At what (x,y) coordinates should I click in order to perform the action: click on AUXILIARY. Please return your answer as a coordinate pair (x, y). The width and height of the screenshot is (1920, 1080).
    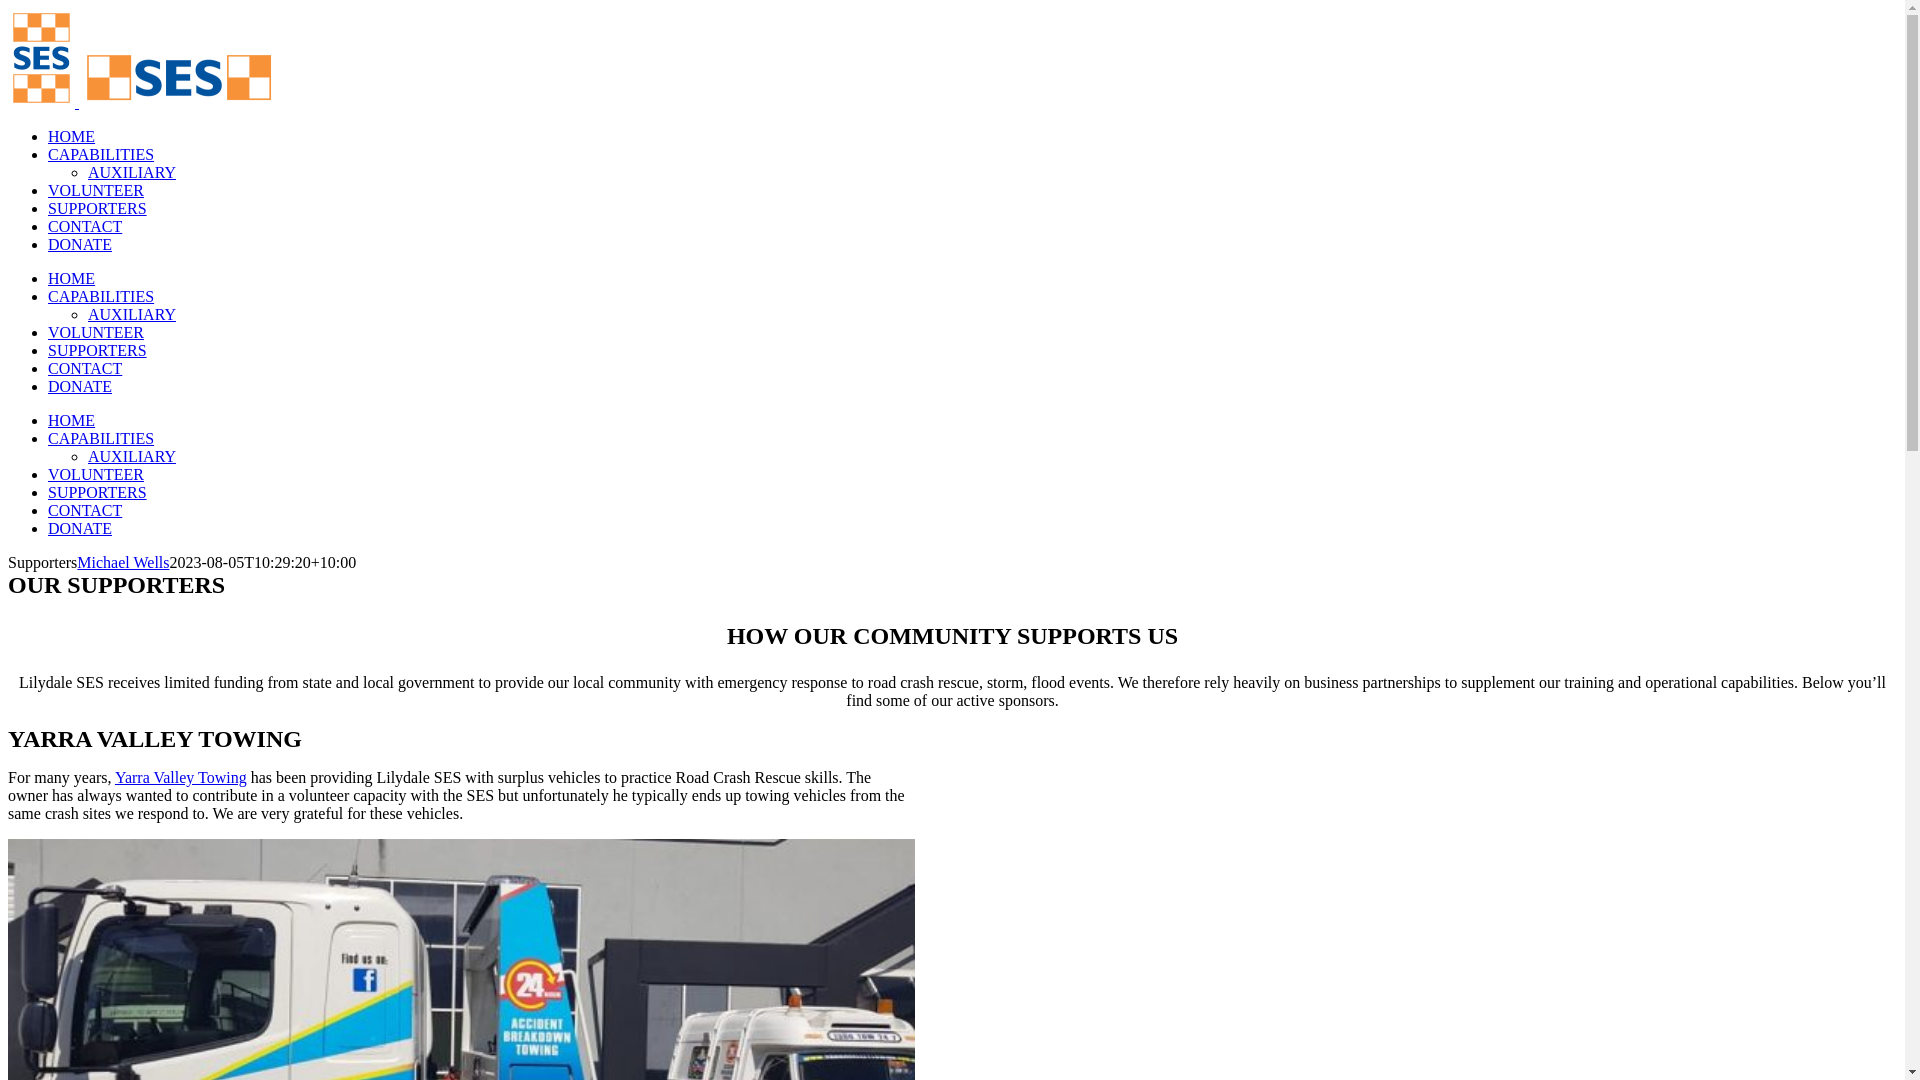
    Looking at the image, I should click on (132, 172).